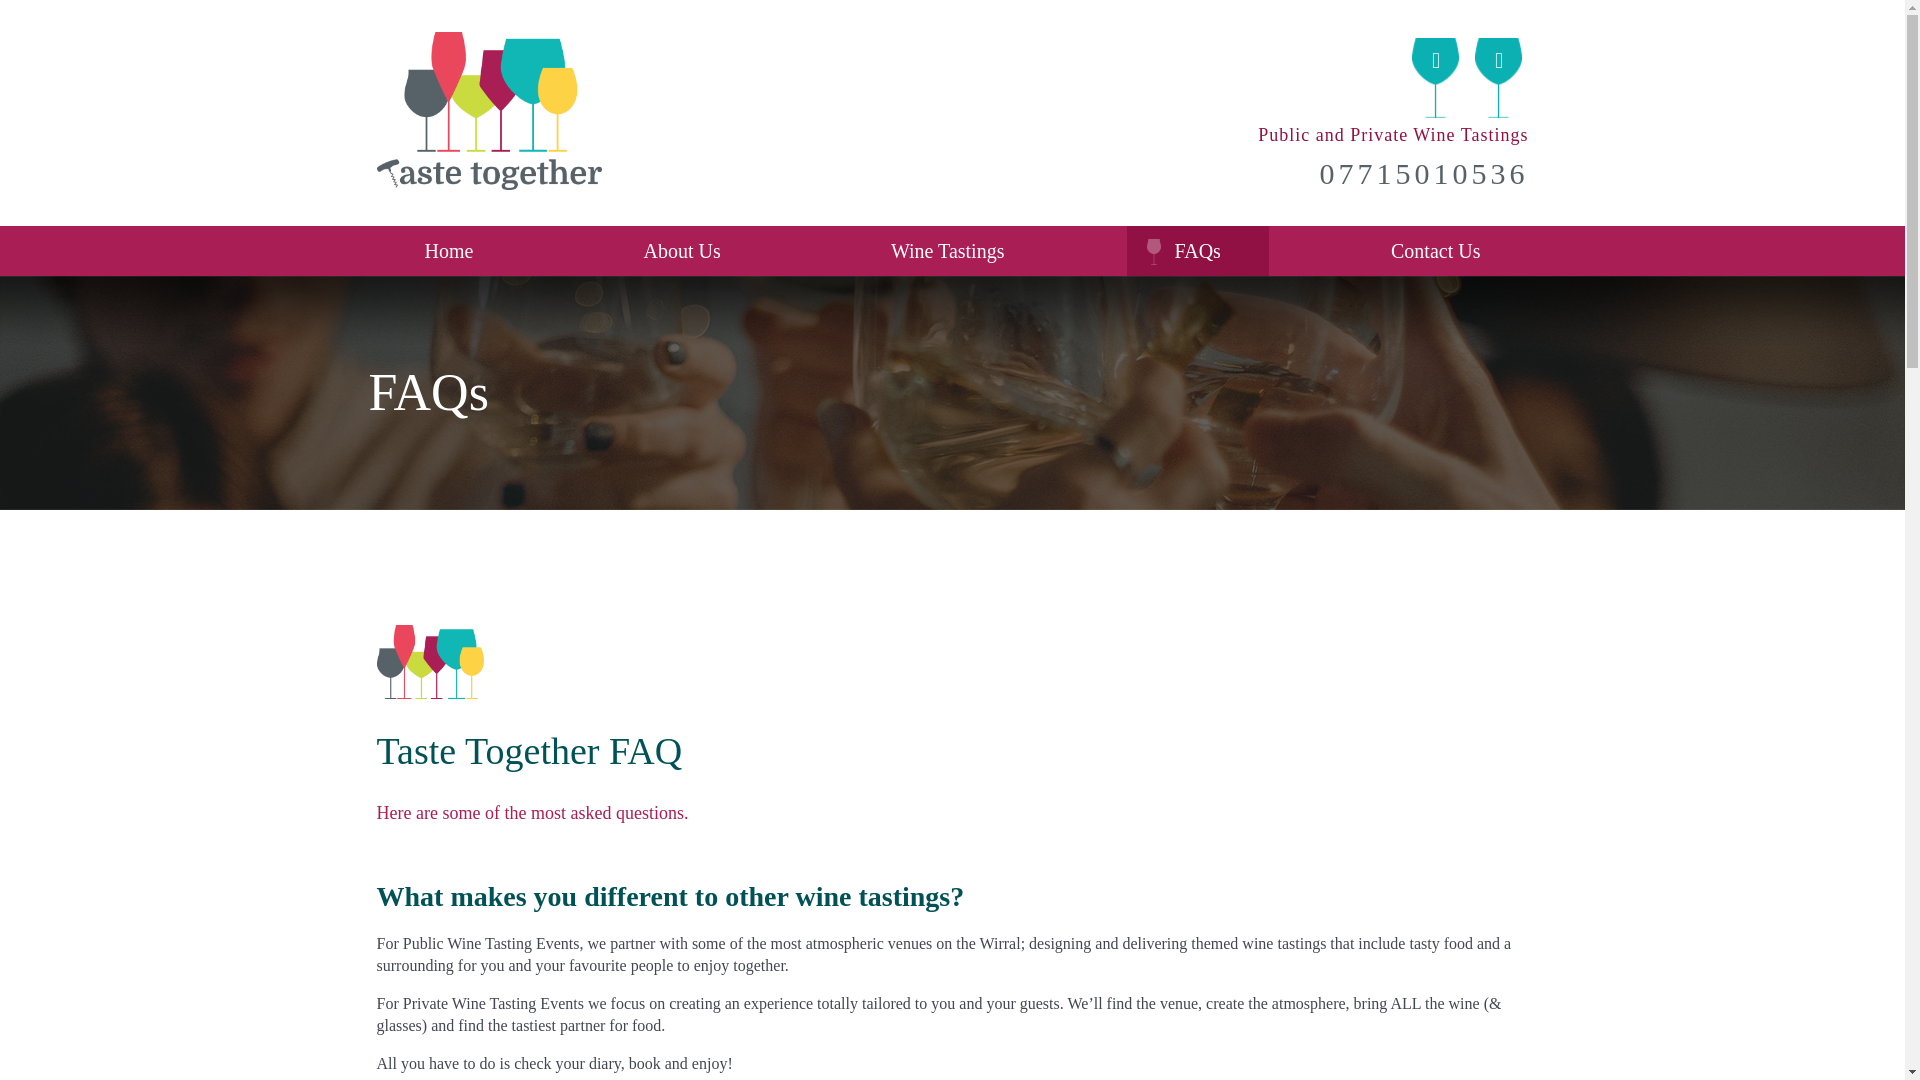 The width and height of the screenshot is (1920, 1080). What do you see at coordinates (1424, 174) in the screenshot?
I see `07715010536` at bounding box center [1424, 174].